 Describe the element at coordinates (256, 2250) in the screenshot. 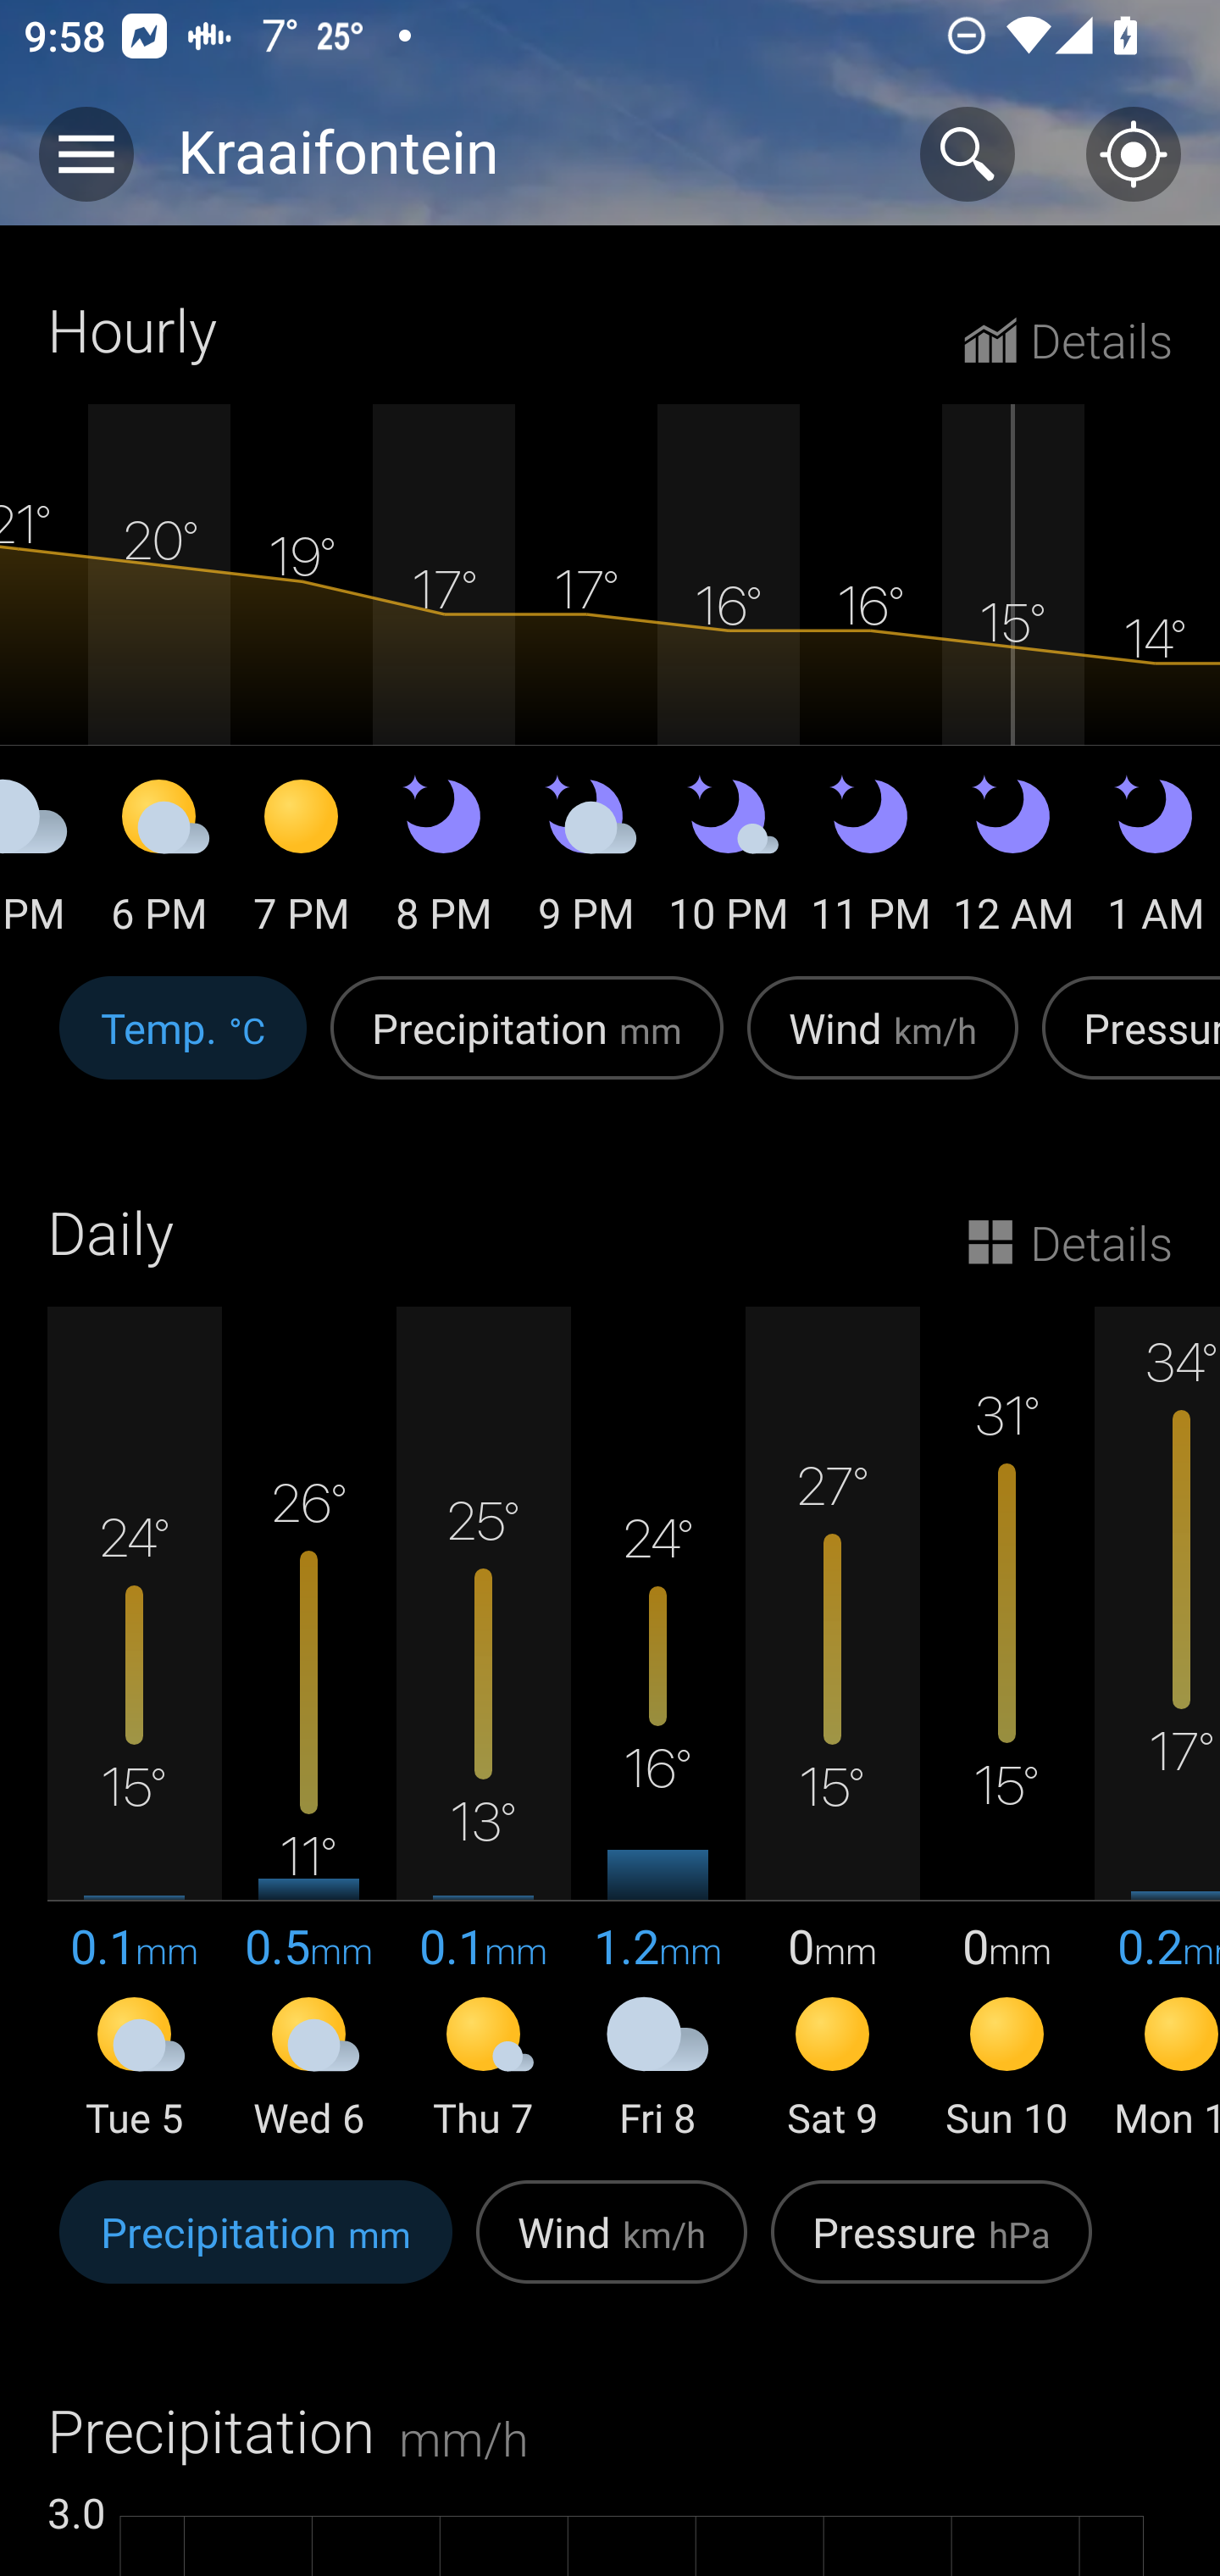

I see `Precipitation mm` at that location.